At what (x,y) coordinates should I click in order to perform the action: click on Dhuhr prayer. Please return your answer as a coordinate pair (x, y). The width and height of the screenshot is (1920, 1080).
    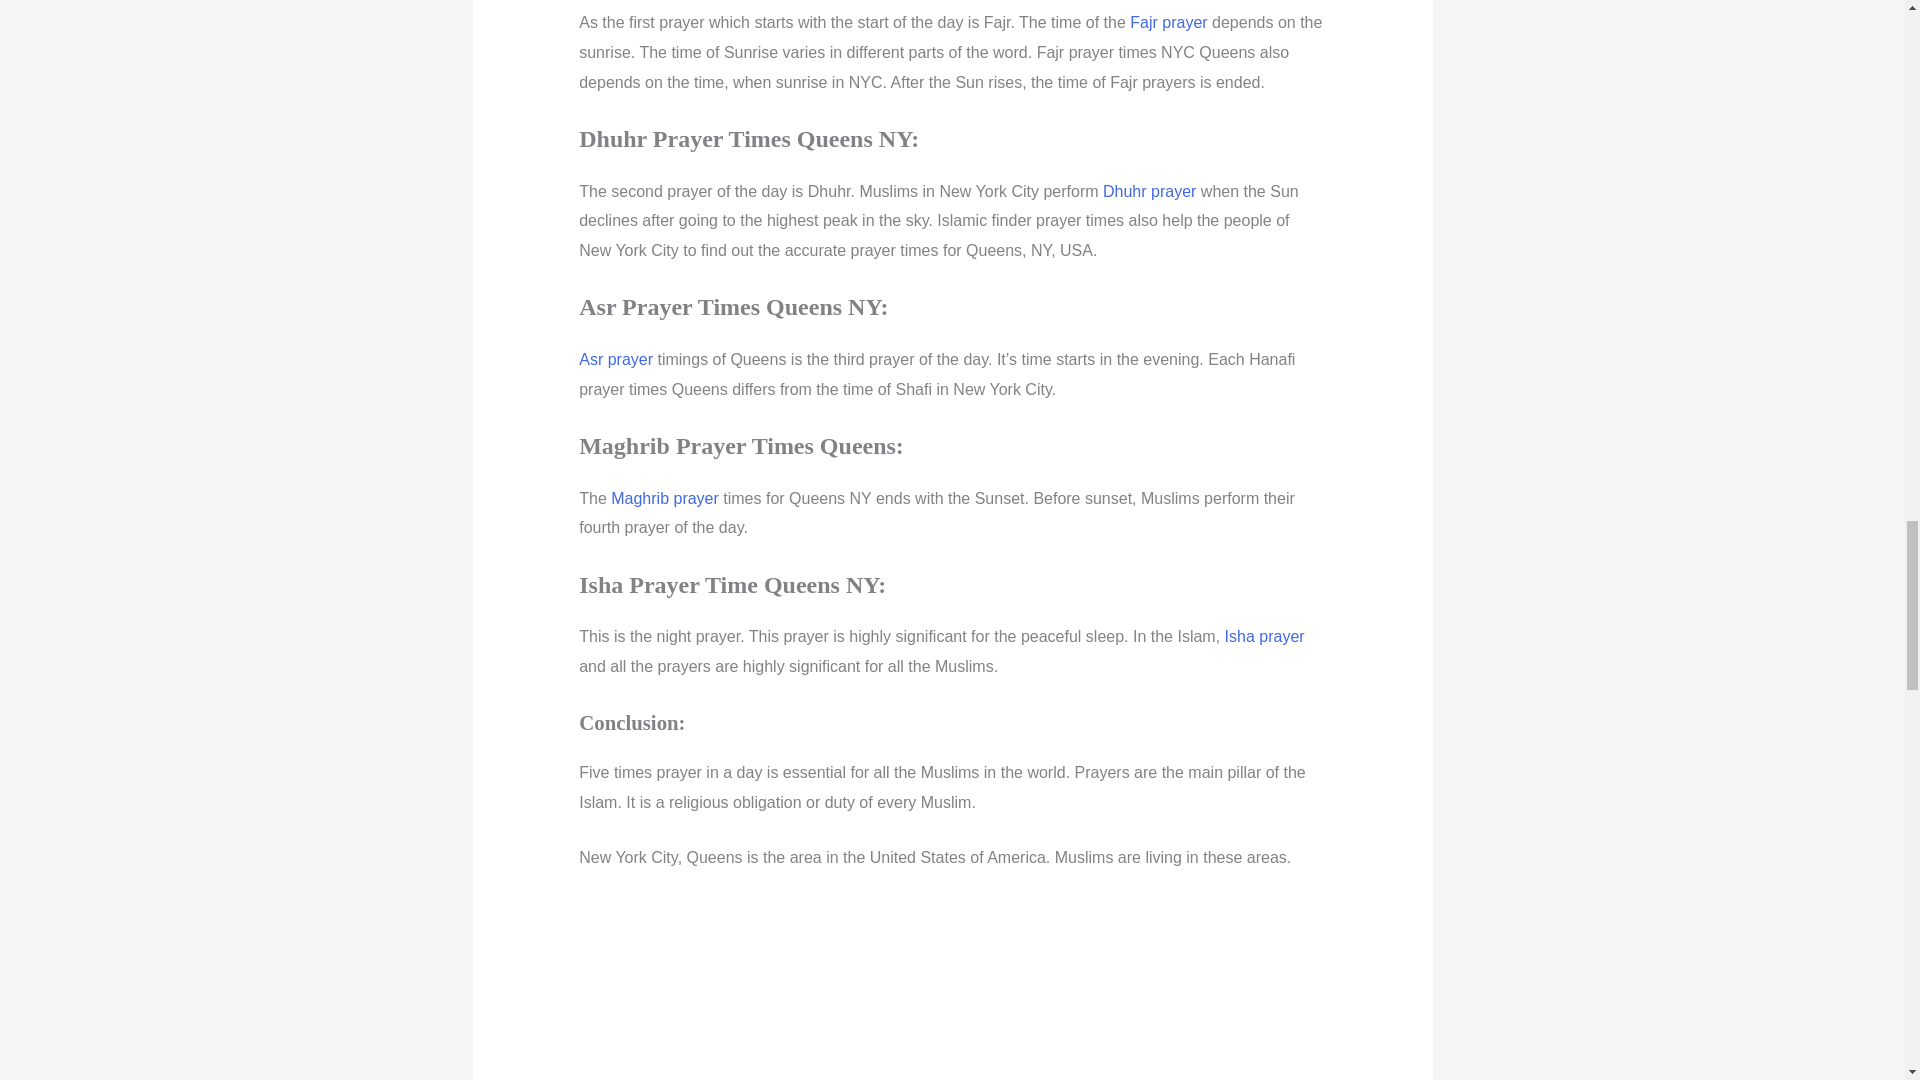
    Looking at the image, I should click on (1149, 190).